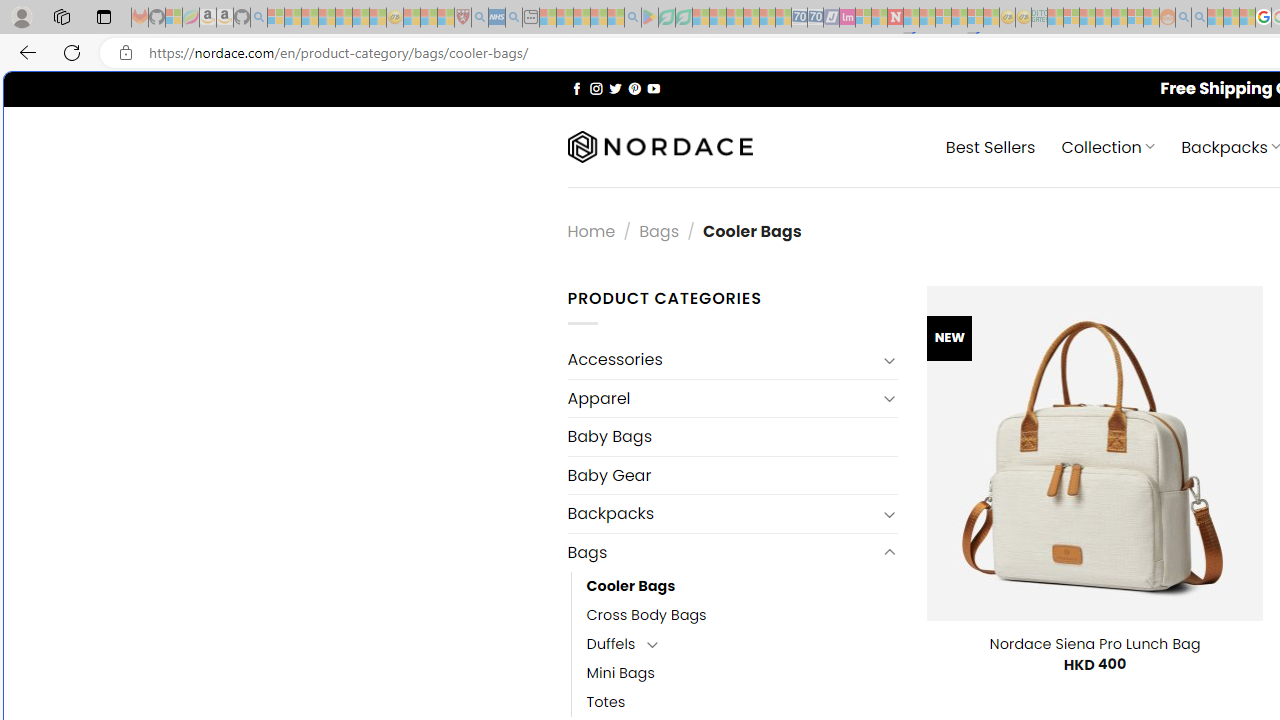 The width and height of the screenshot is (1280, 720). Describe the element at coordinates (174, 18) in the screenshot. I see `Microsoft-Report a Concern to Bing - Sleeping` at that location.